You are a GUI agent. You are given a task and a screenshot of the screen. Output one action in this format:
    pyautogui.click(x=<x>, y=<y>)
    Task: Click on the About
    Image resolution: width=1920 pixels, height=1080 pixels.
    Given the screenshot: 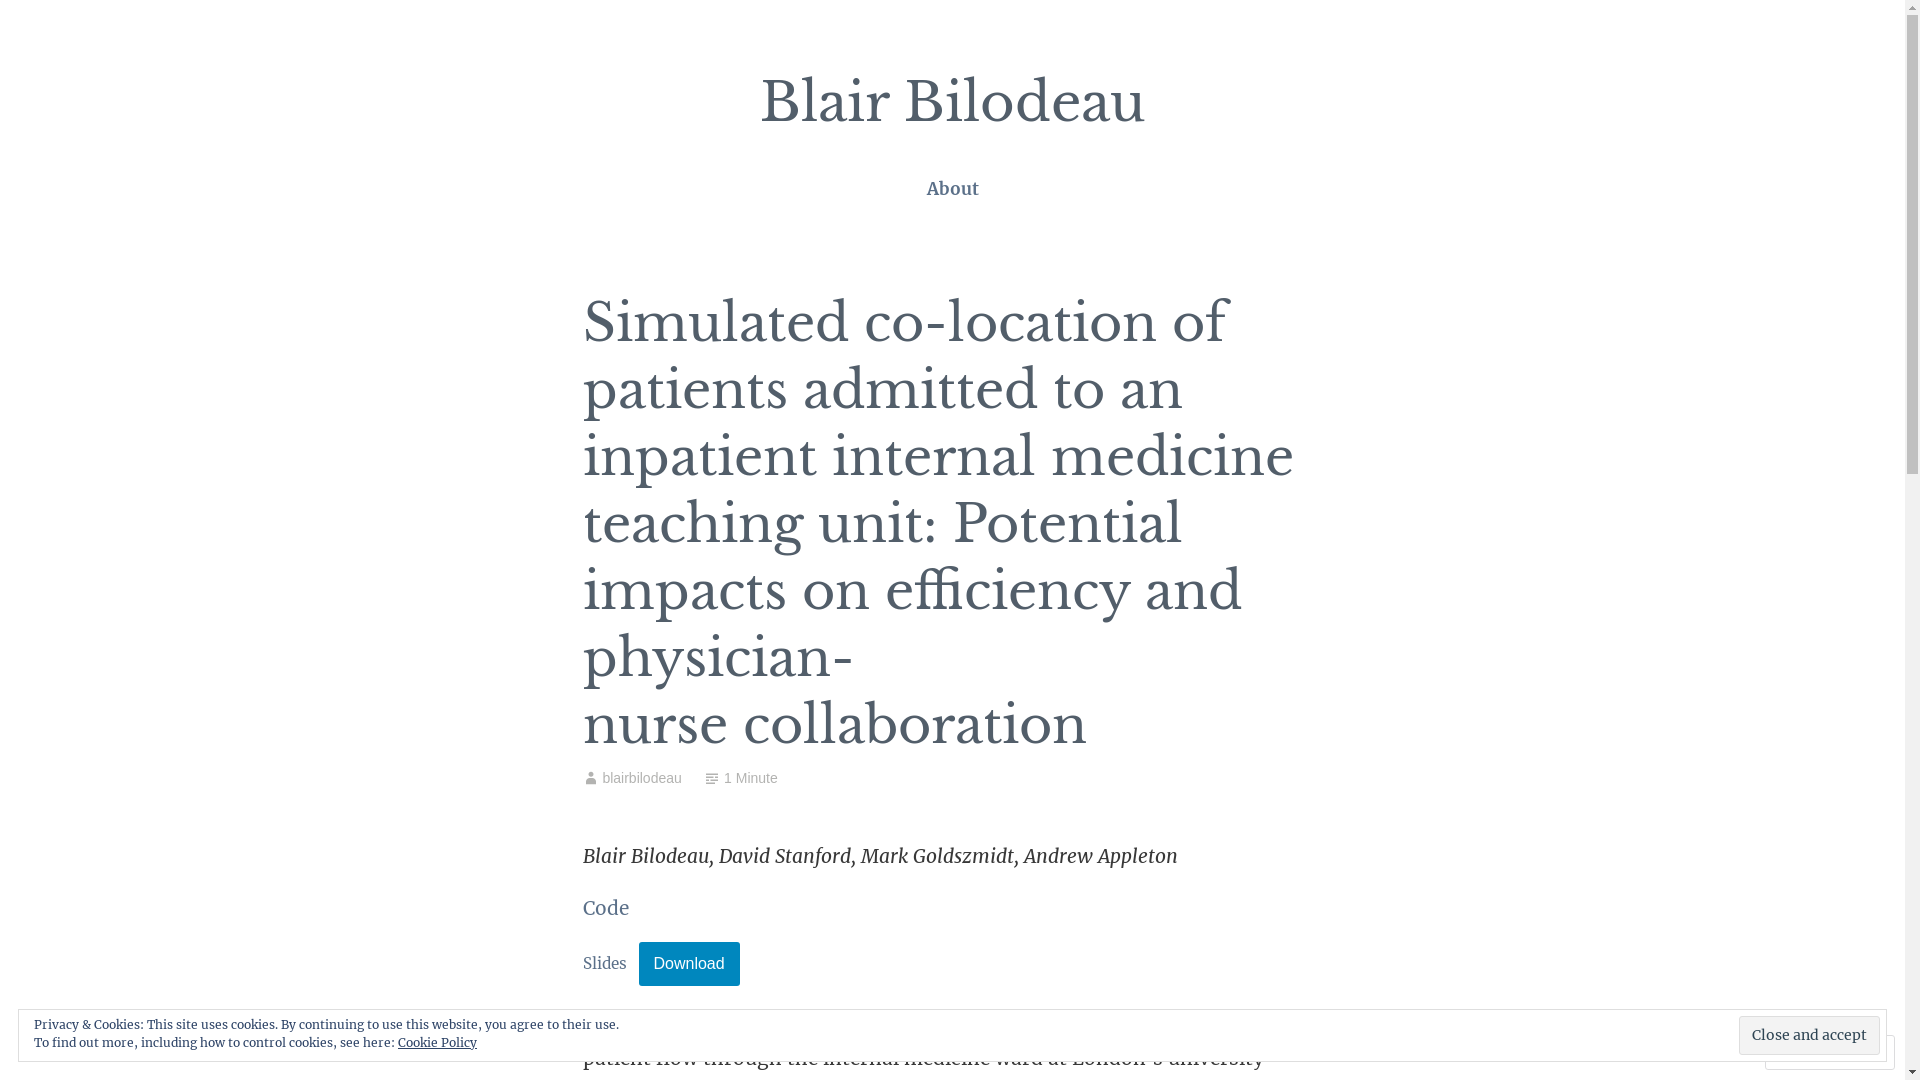 What is the action you would take?
    pyautogui.click(x=952, y=190)
    